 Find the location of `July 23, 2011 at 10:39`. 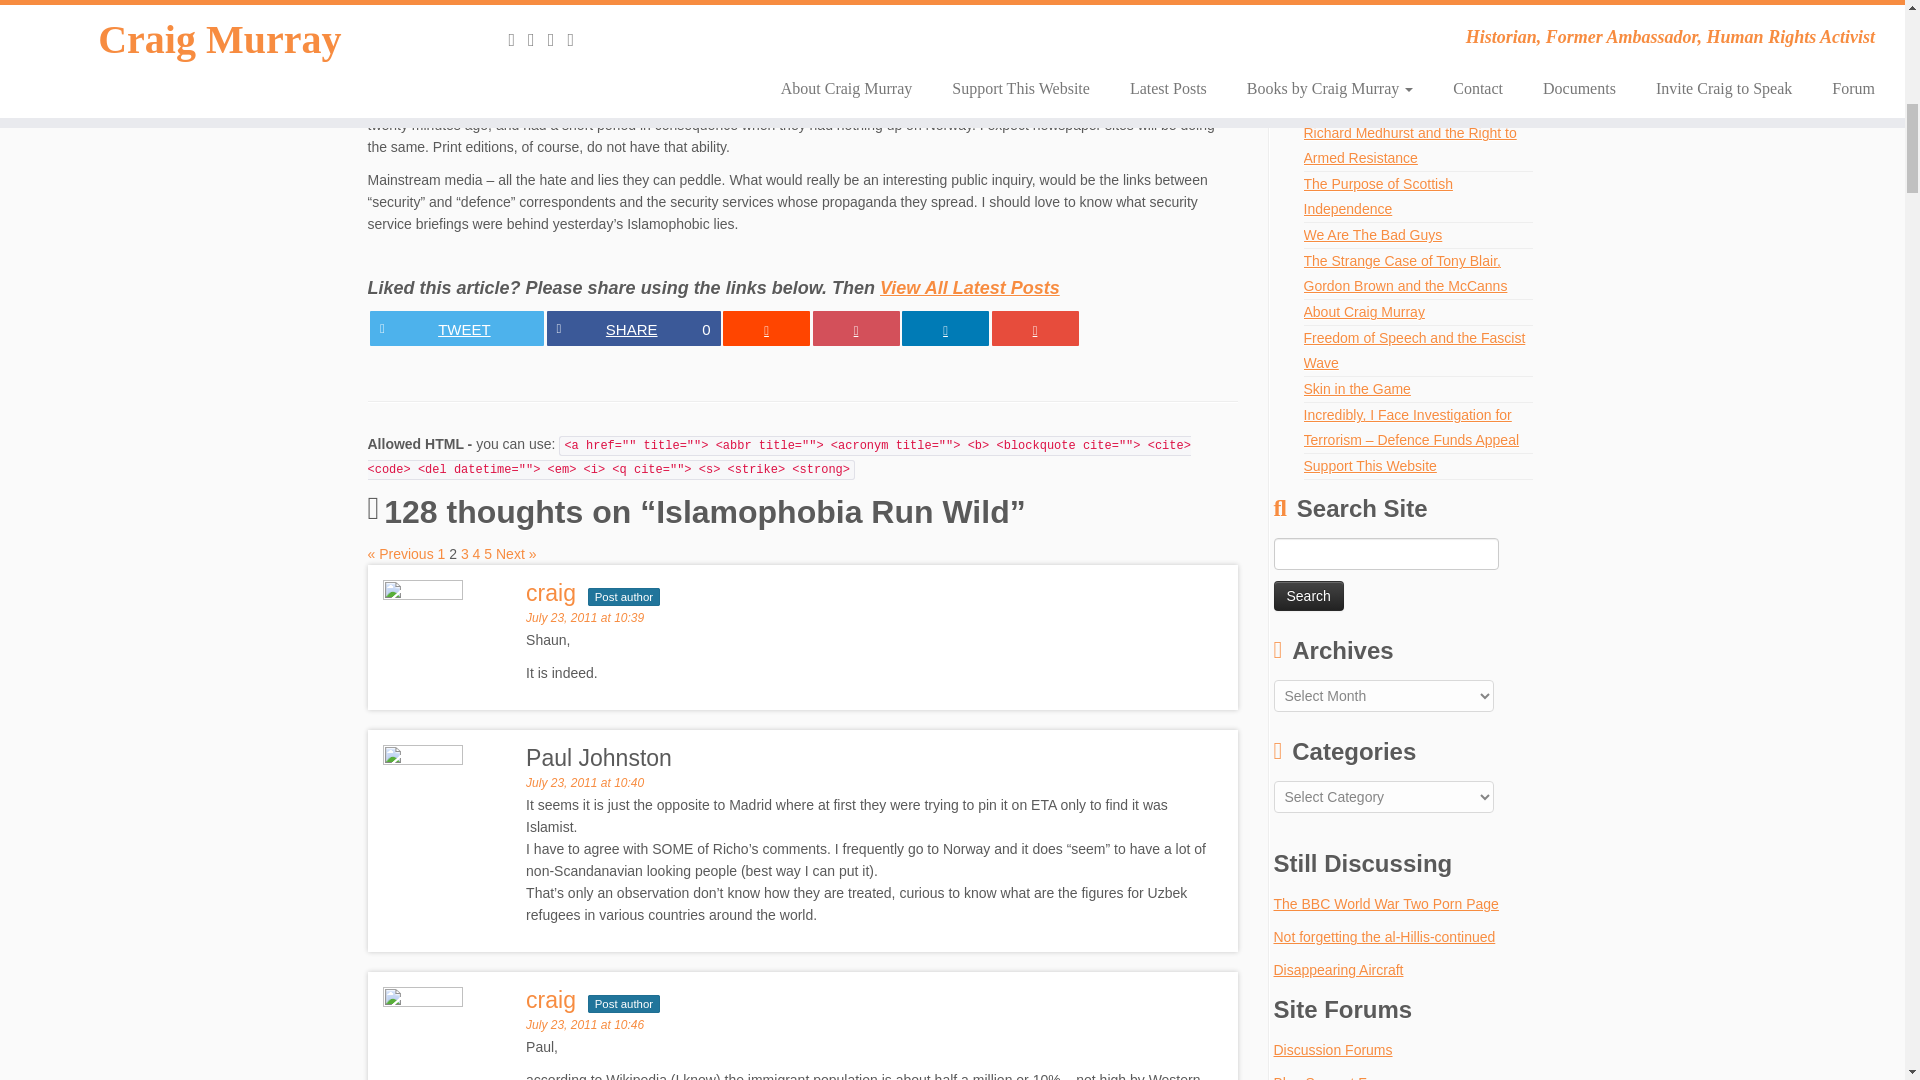

July 23, 2011 at 10:39 is located at coordinates (584, 618).